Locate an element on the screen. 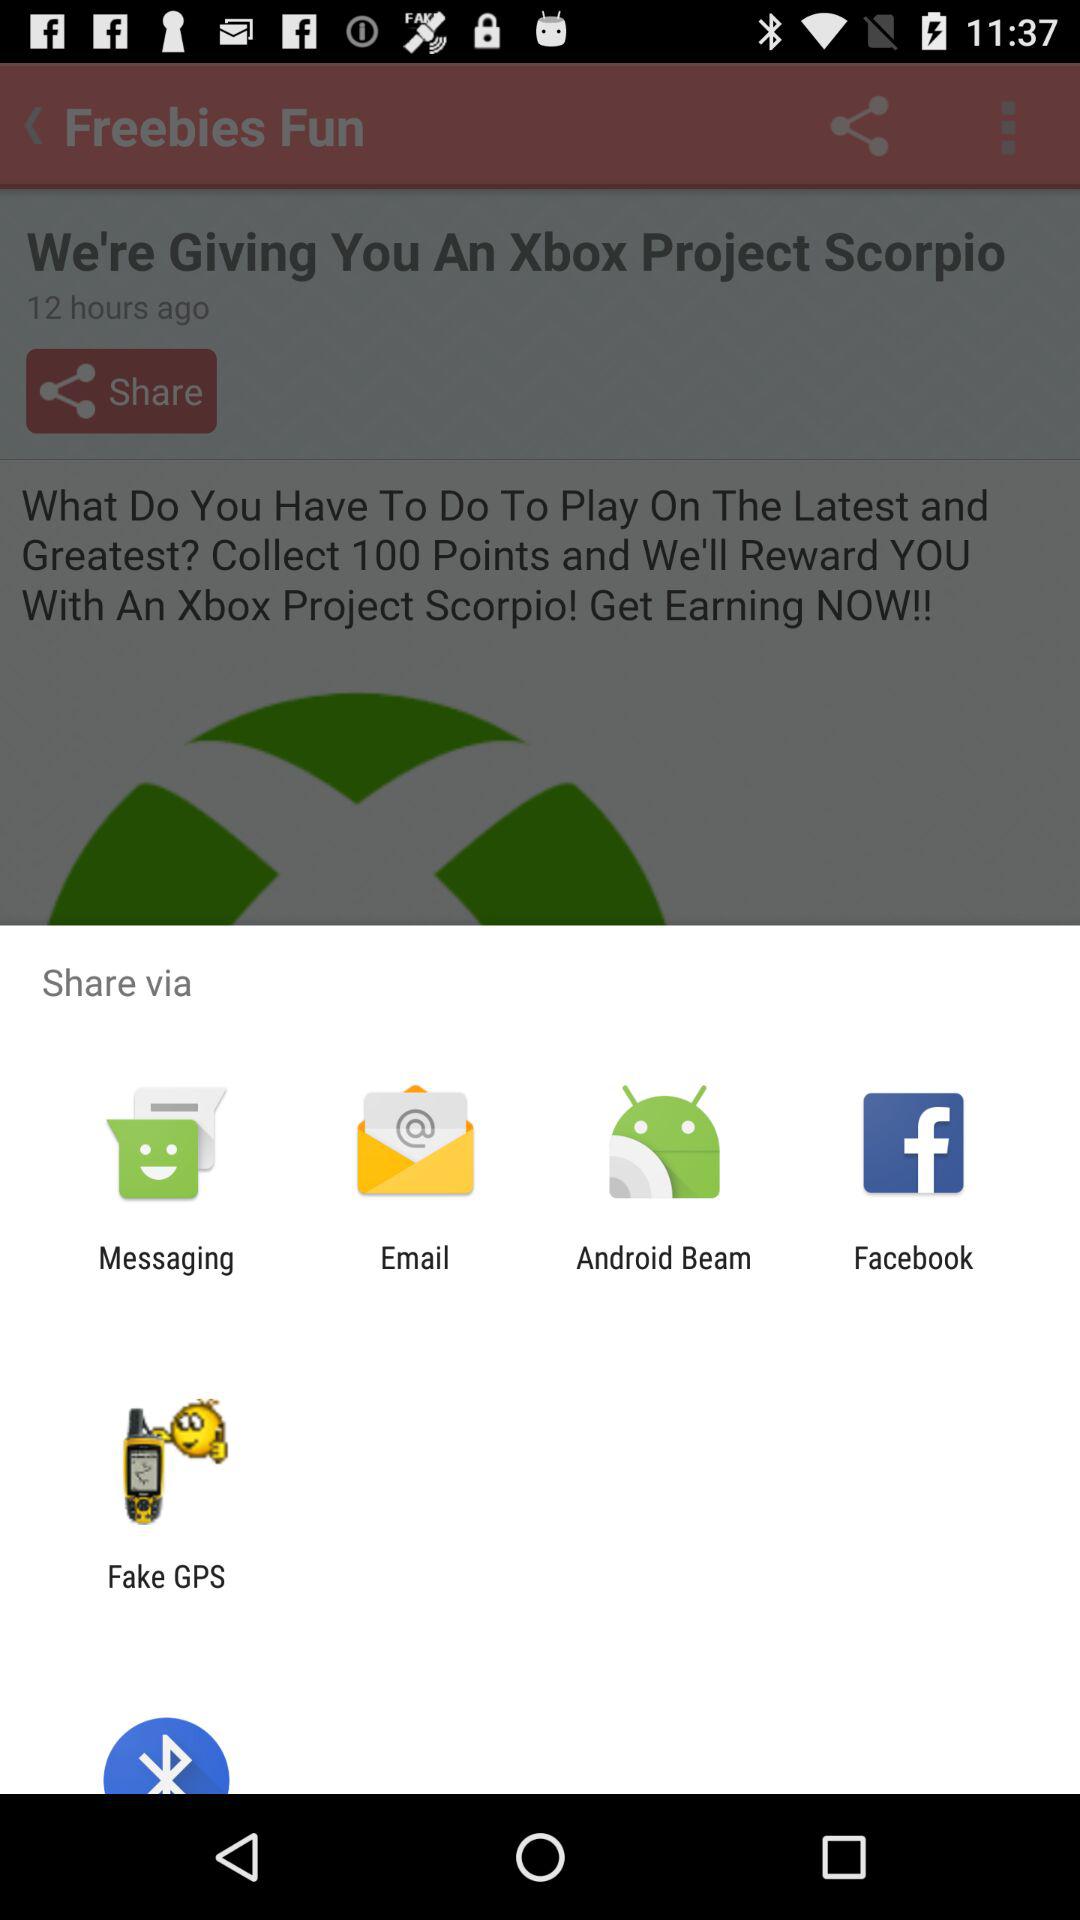 The image size is (1080, 1920). turn on the email item is located at coordinates (414, 1274).